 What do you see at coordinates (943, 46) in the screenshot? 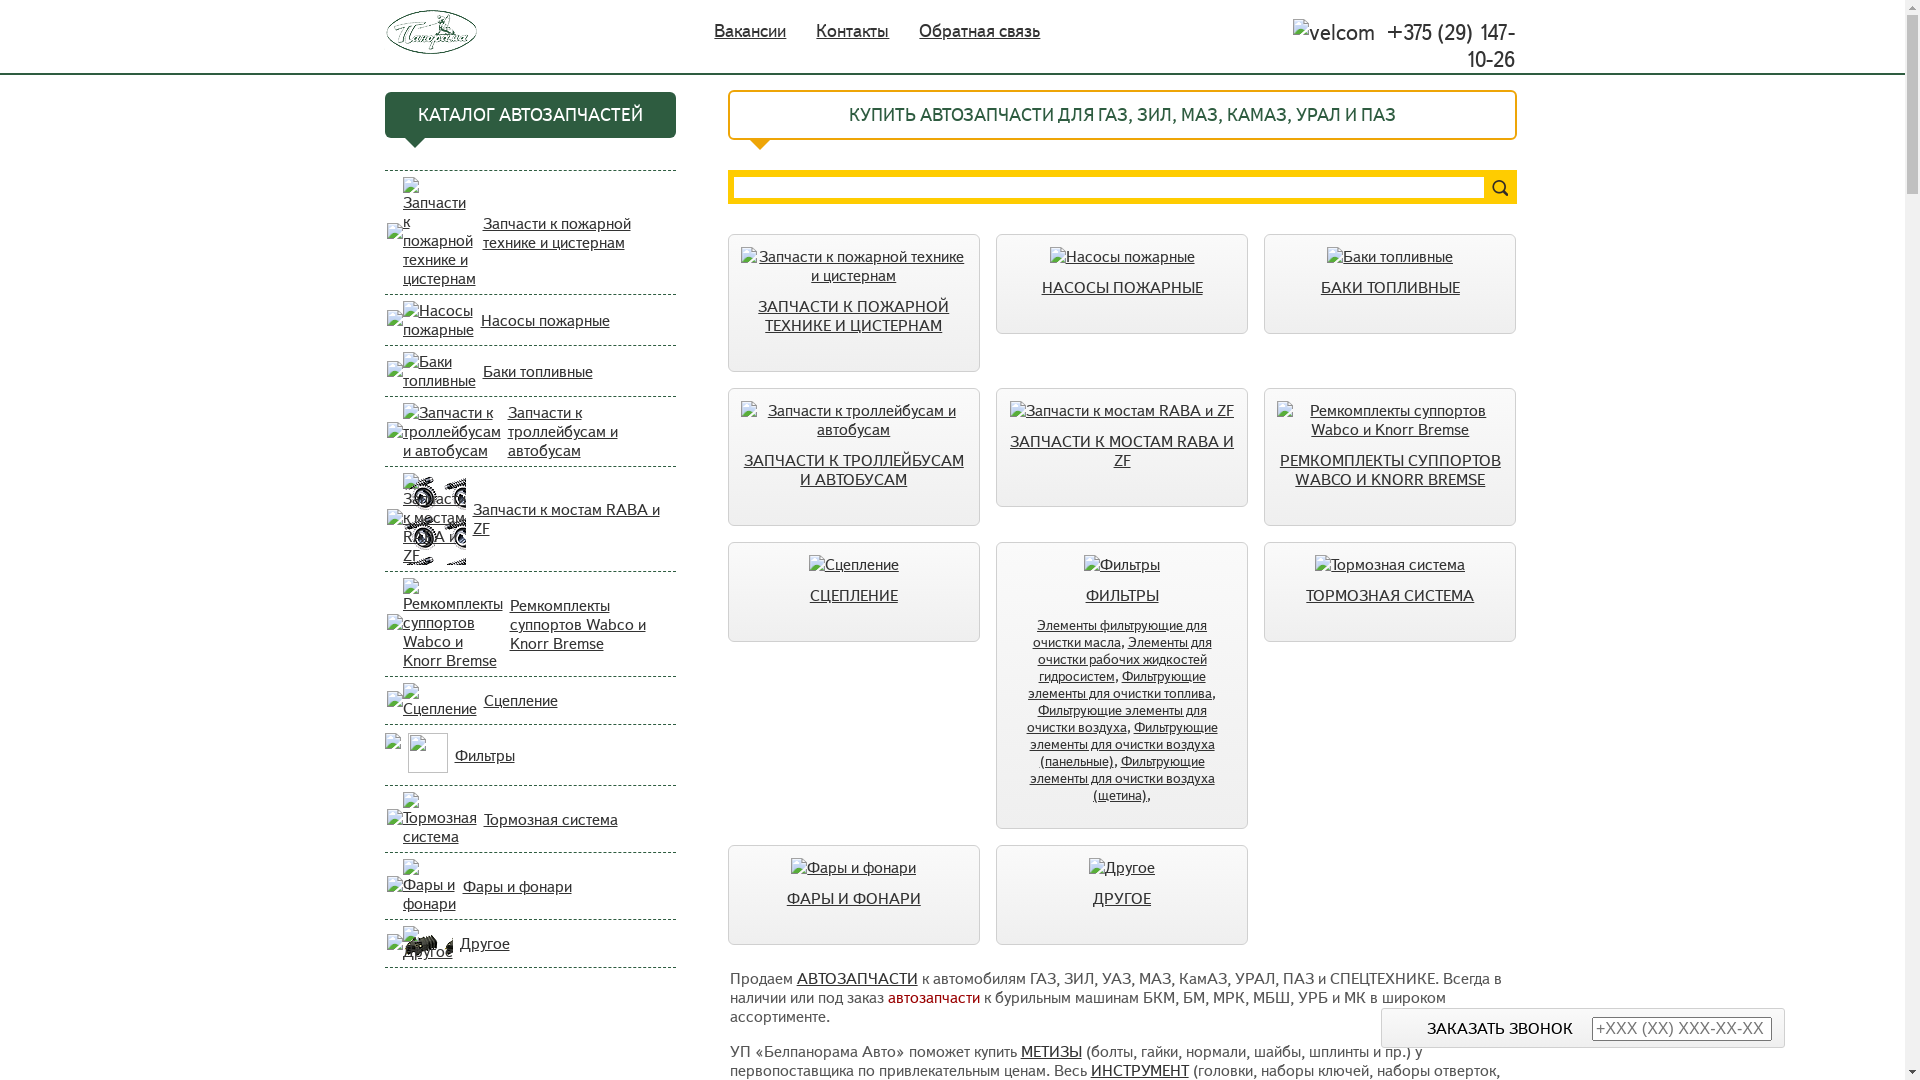
I see `+375 (29) 147-10-26` at bounding box center [943, 46].